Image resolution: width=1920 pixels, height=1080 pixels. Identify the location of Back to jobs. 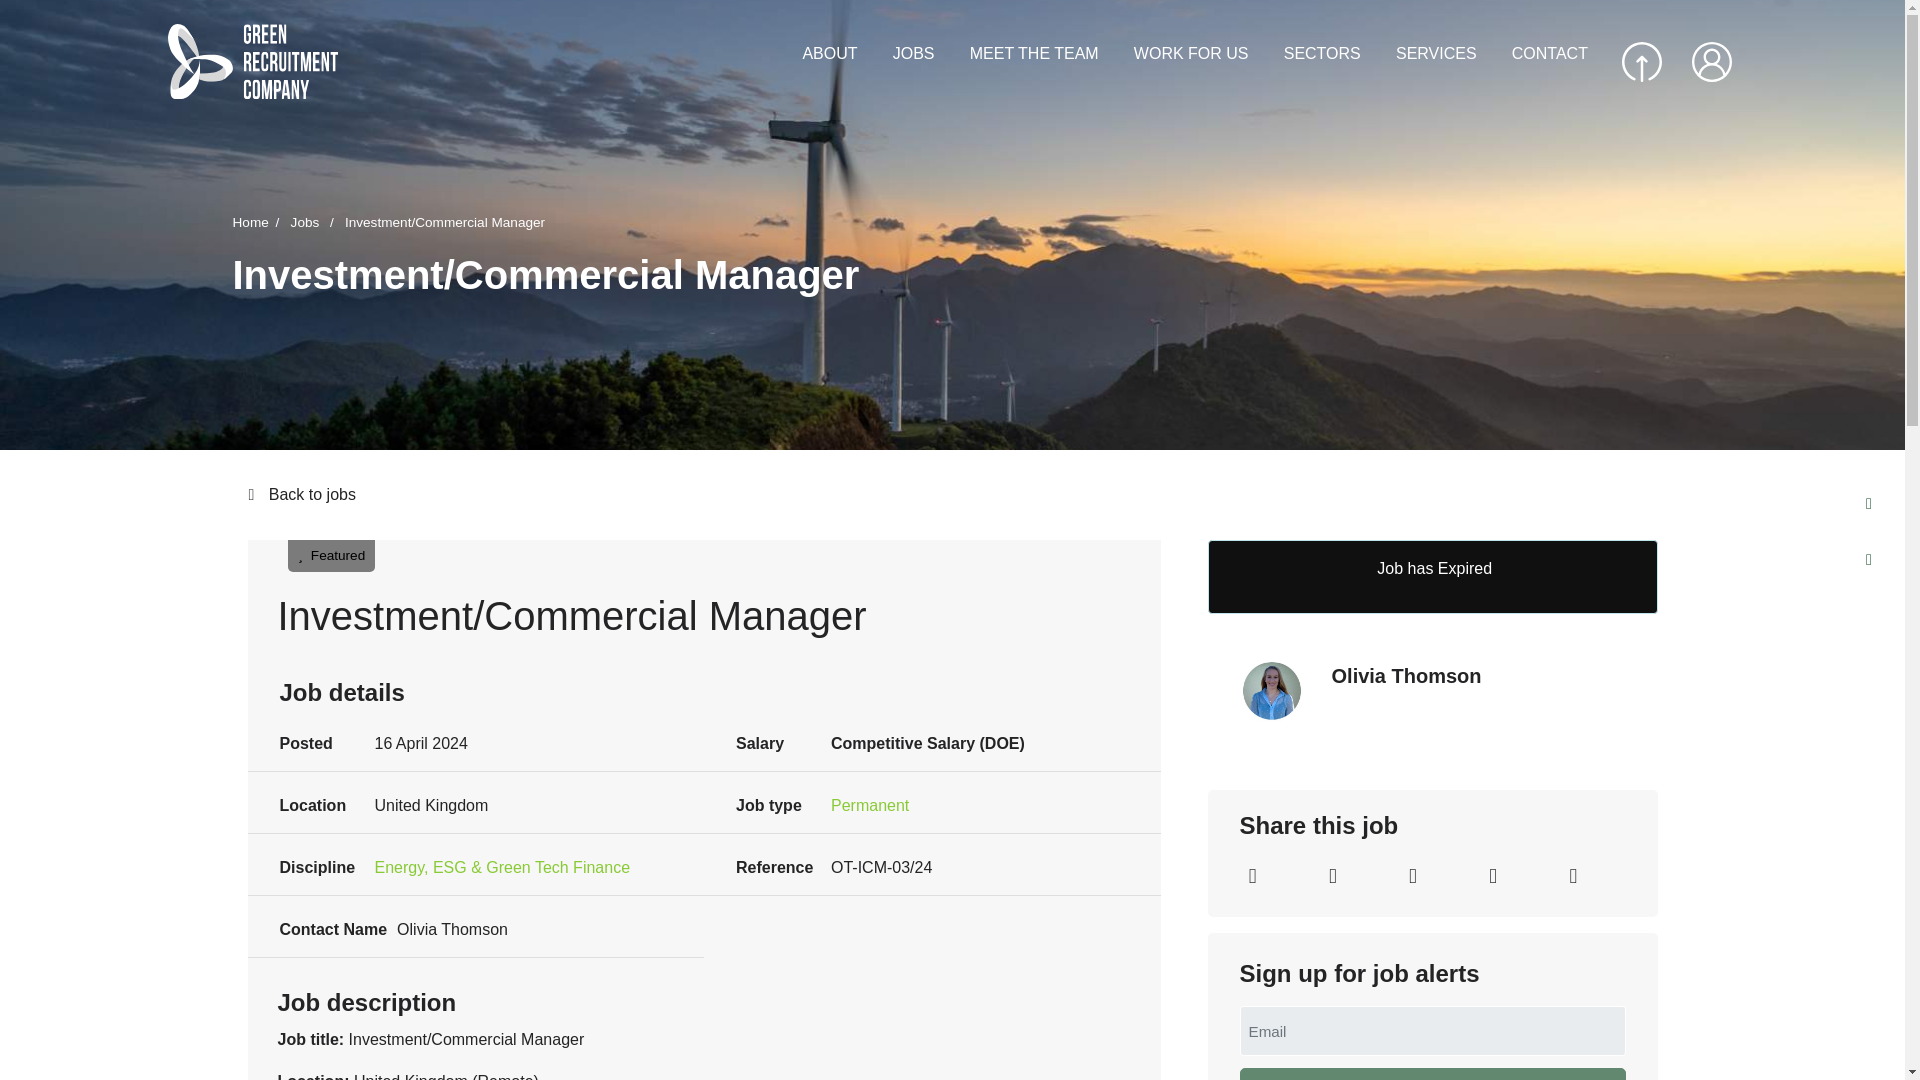
(951, 494).